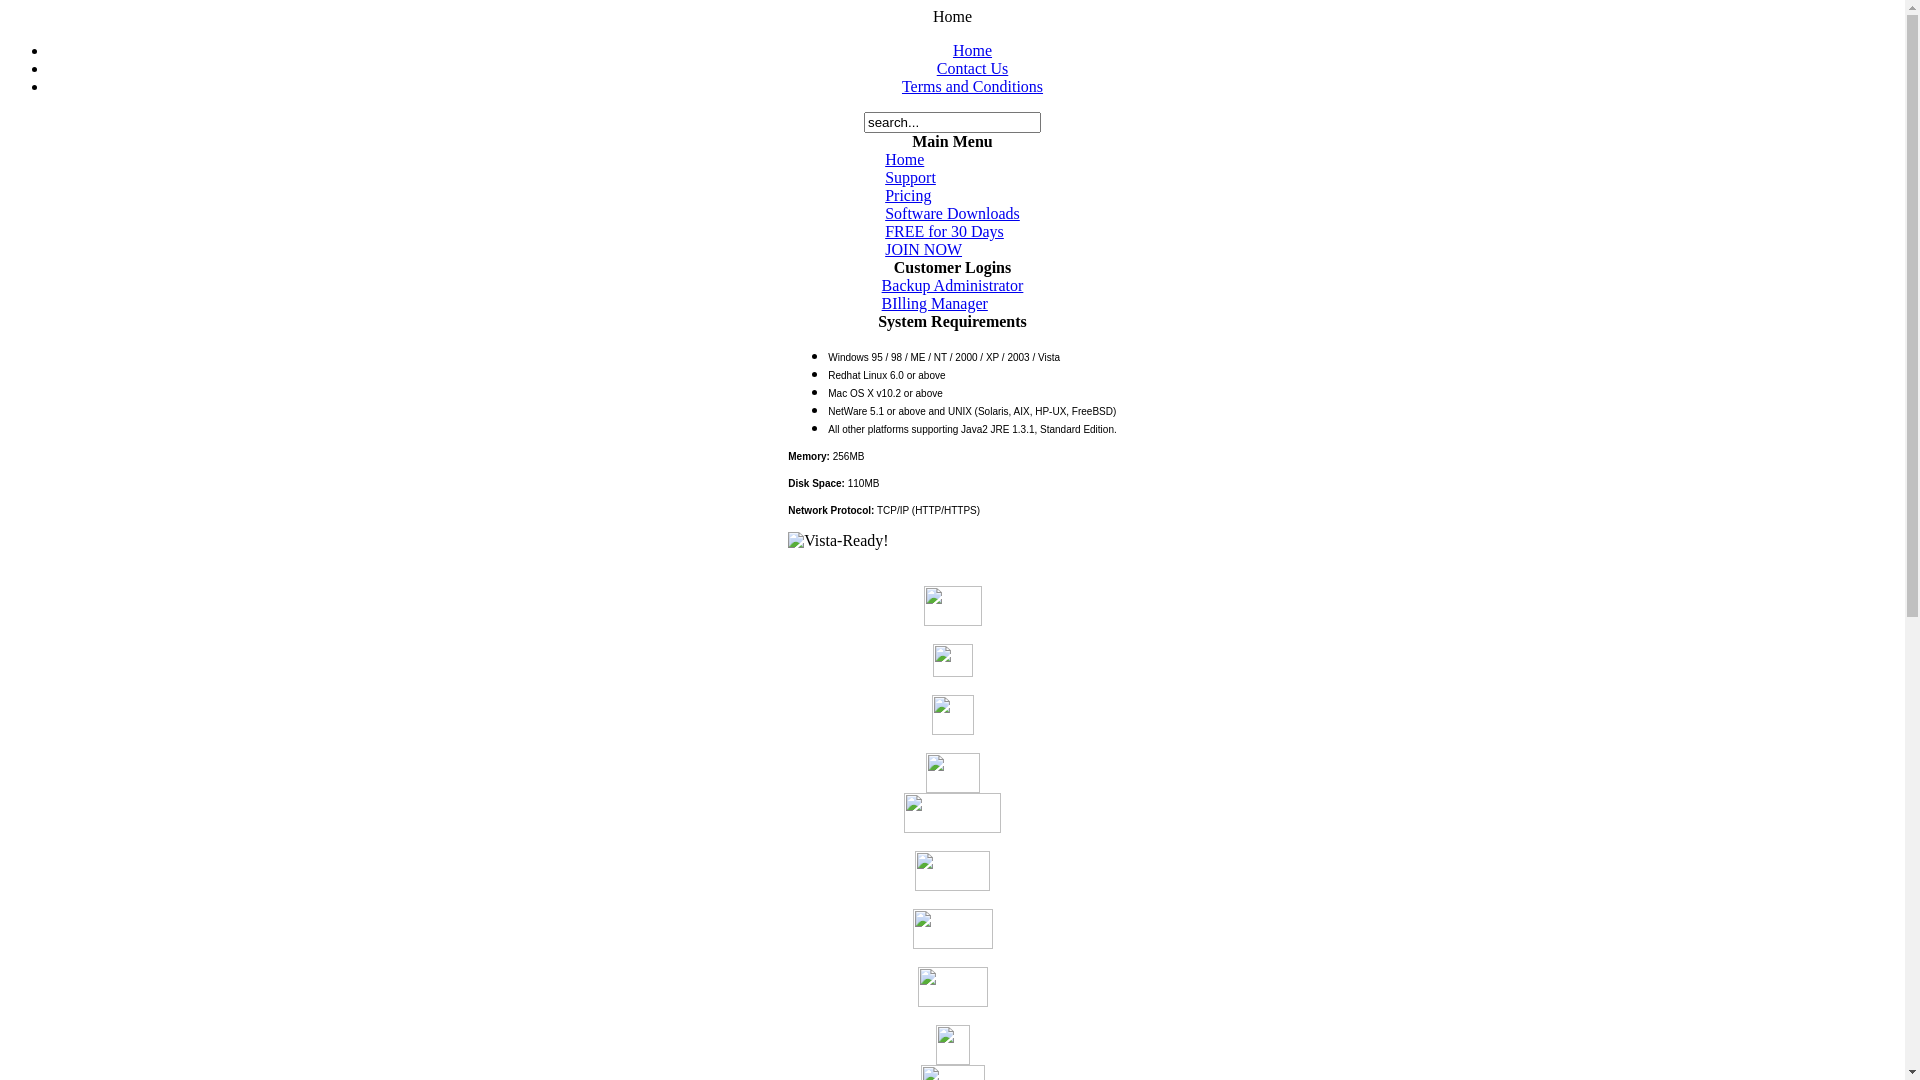 The height and width of the screenshot is (1080, 1920). What do you see at coordinates (952, 987) in the screenshot?
I see `Lotus Notes` at bounding box center [952, 987].